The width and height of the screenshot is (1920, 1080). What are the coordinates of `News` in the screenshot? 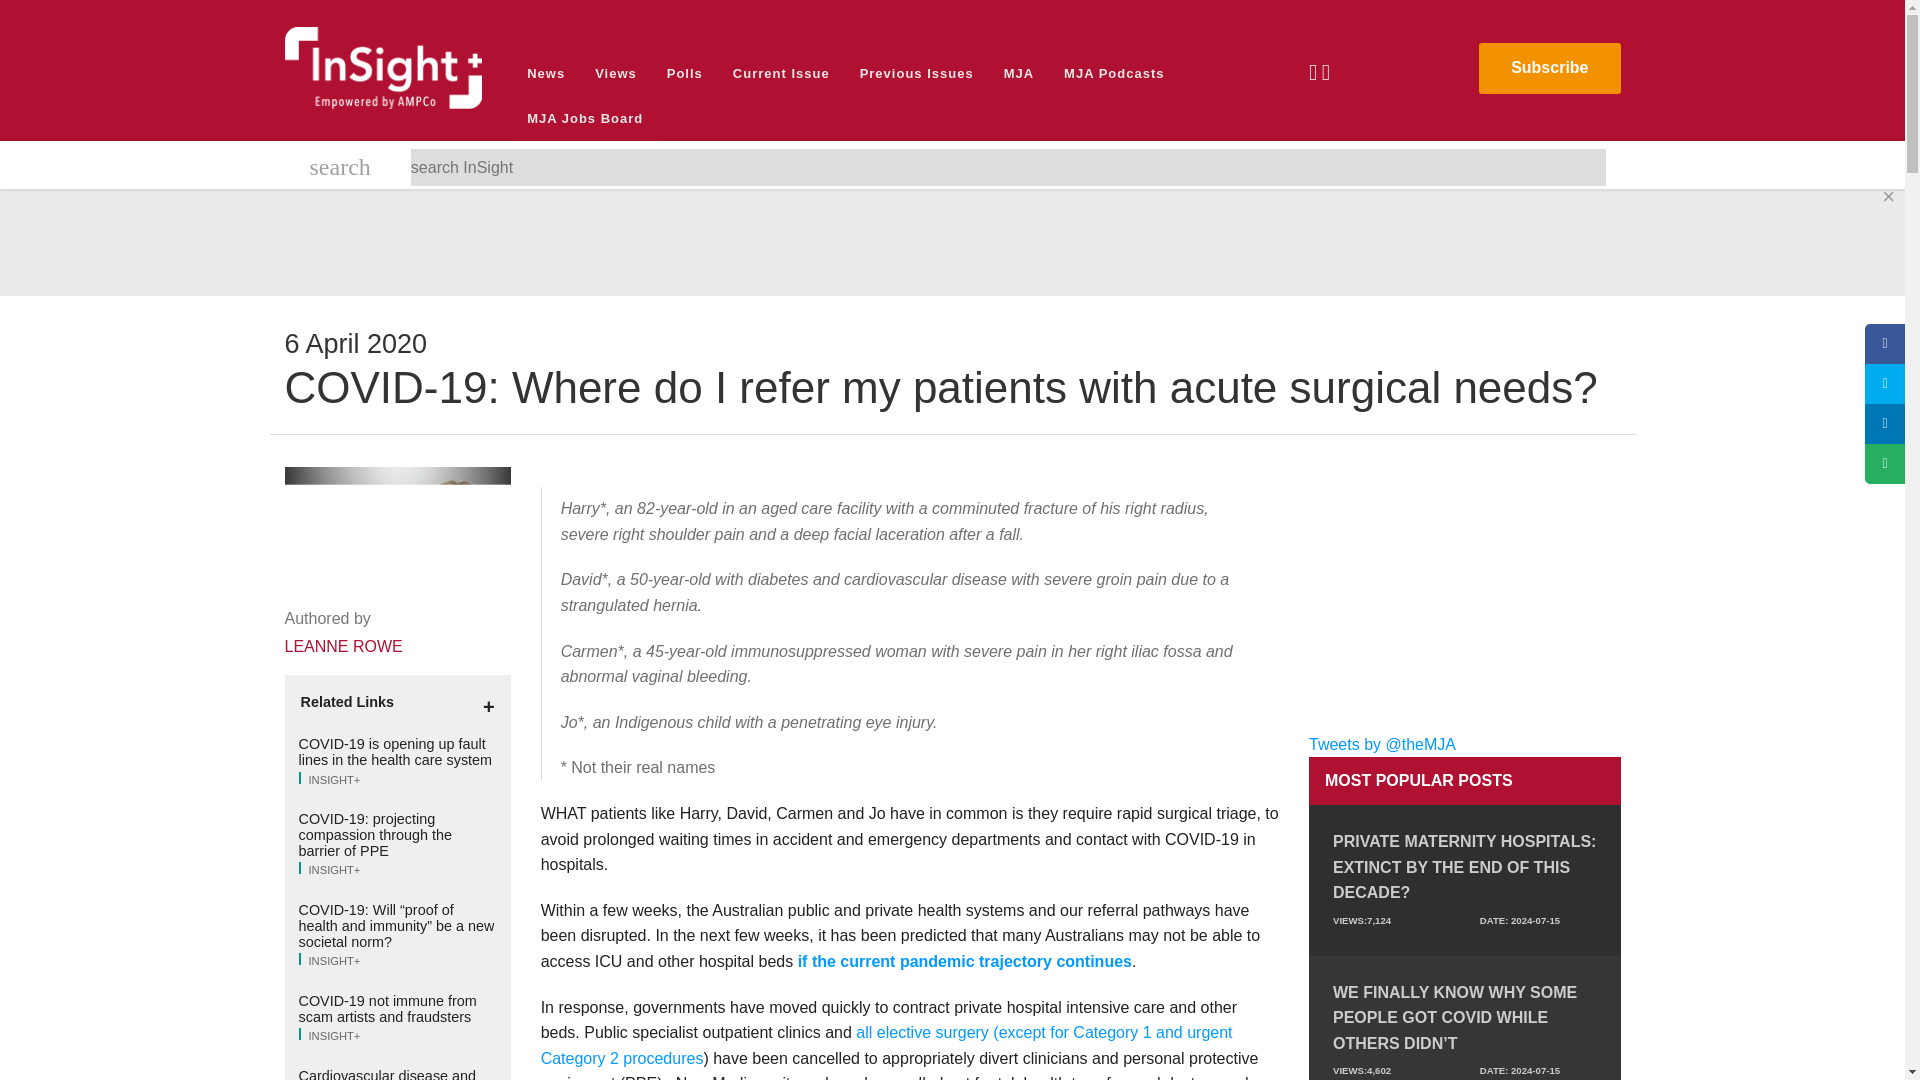 It's located at (546, 73).